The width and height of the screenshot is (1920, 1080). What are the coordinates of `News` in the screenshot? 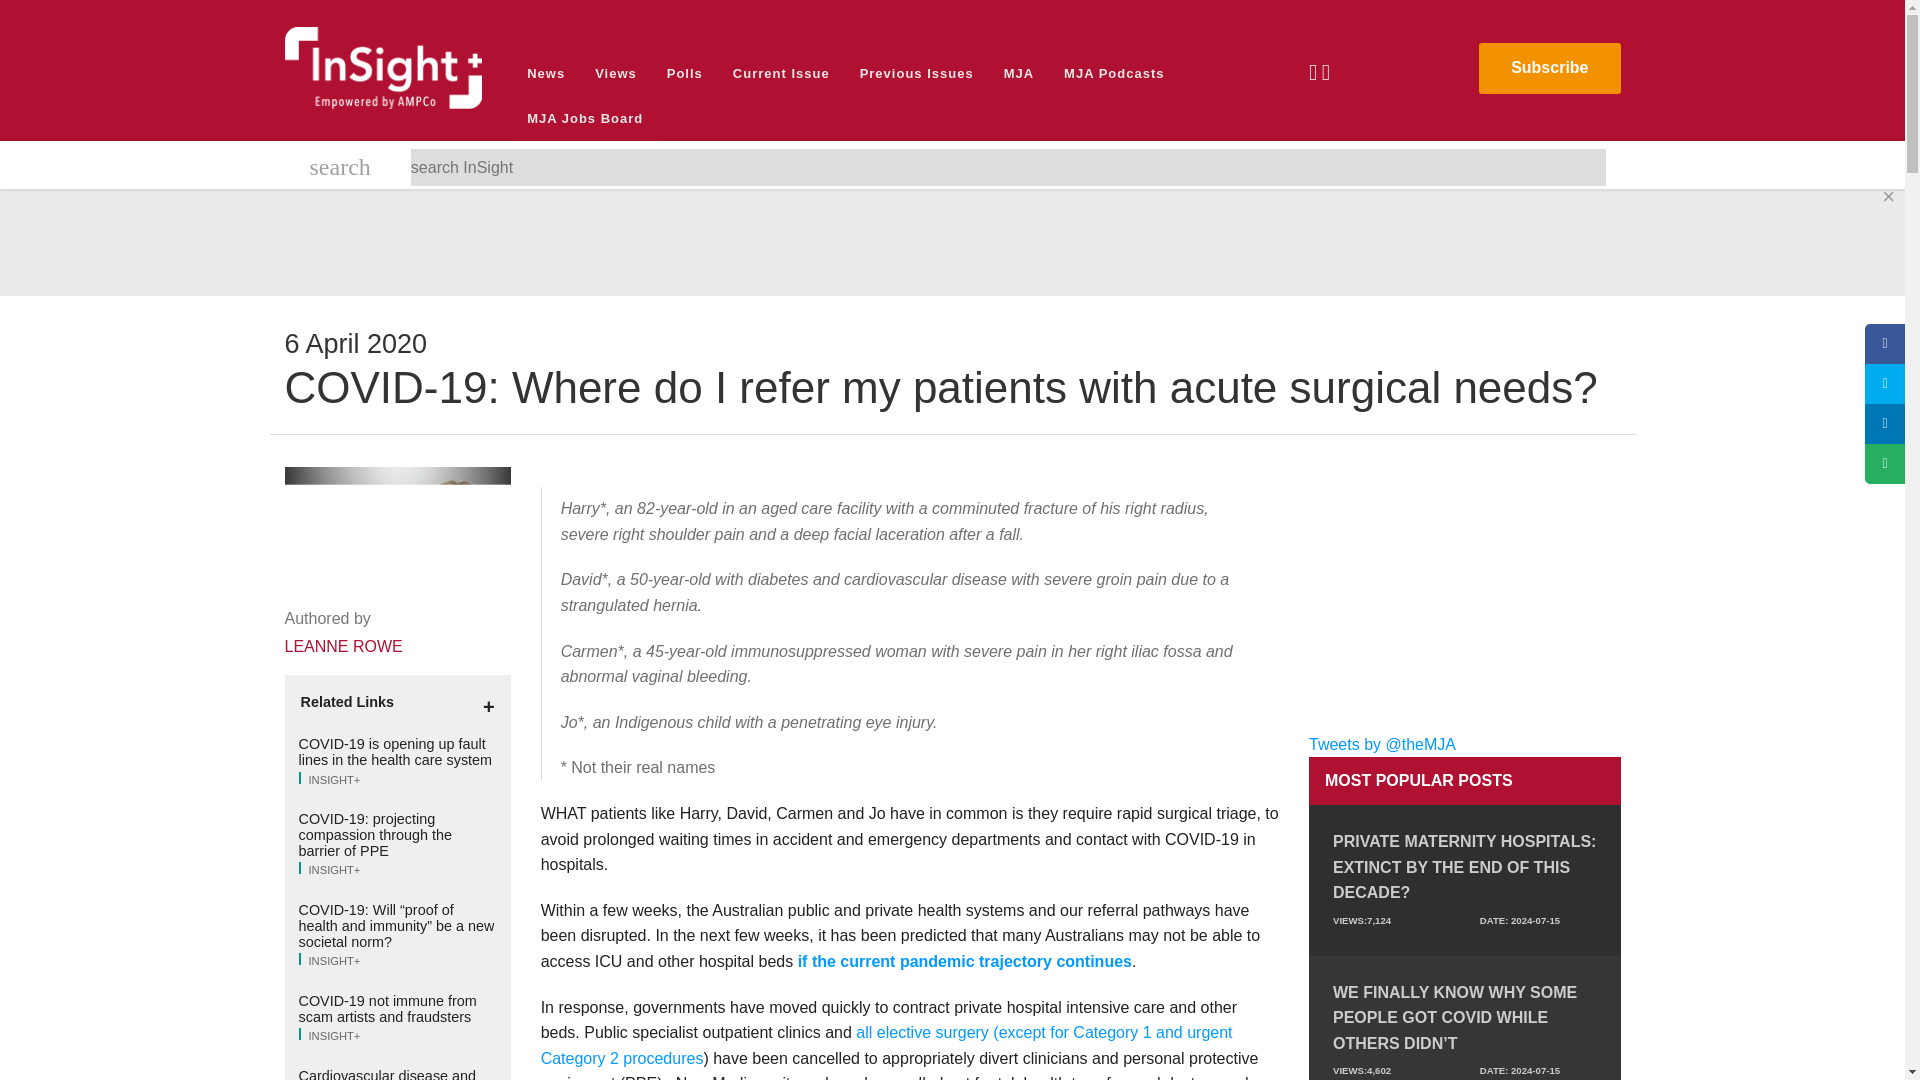 It's located at (546, 73).